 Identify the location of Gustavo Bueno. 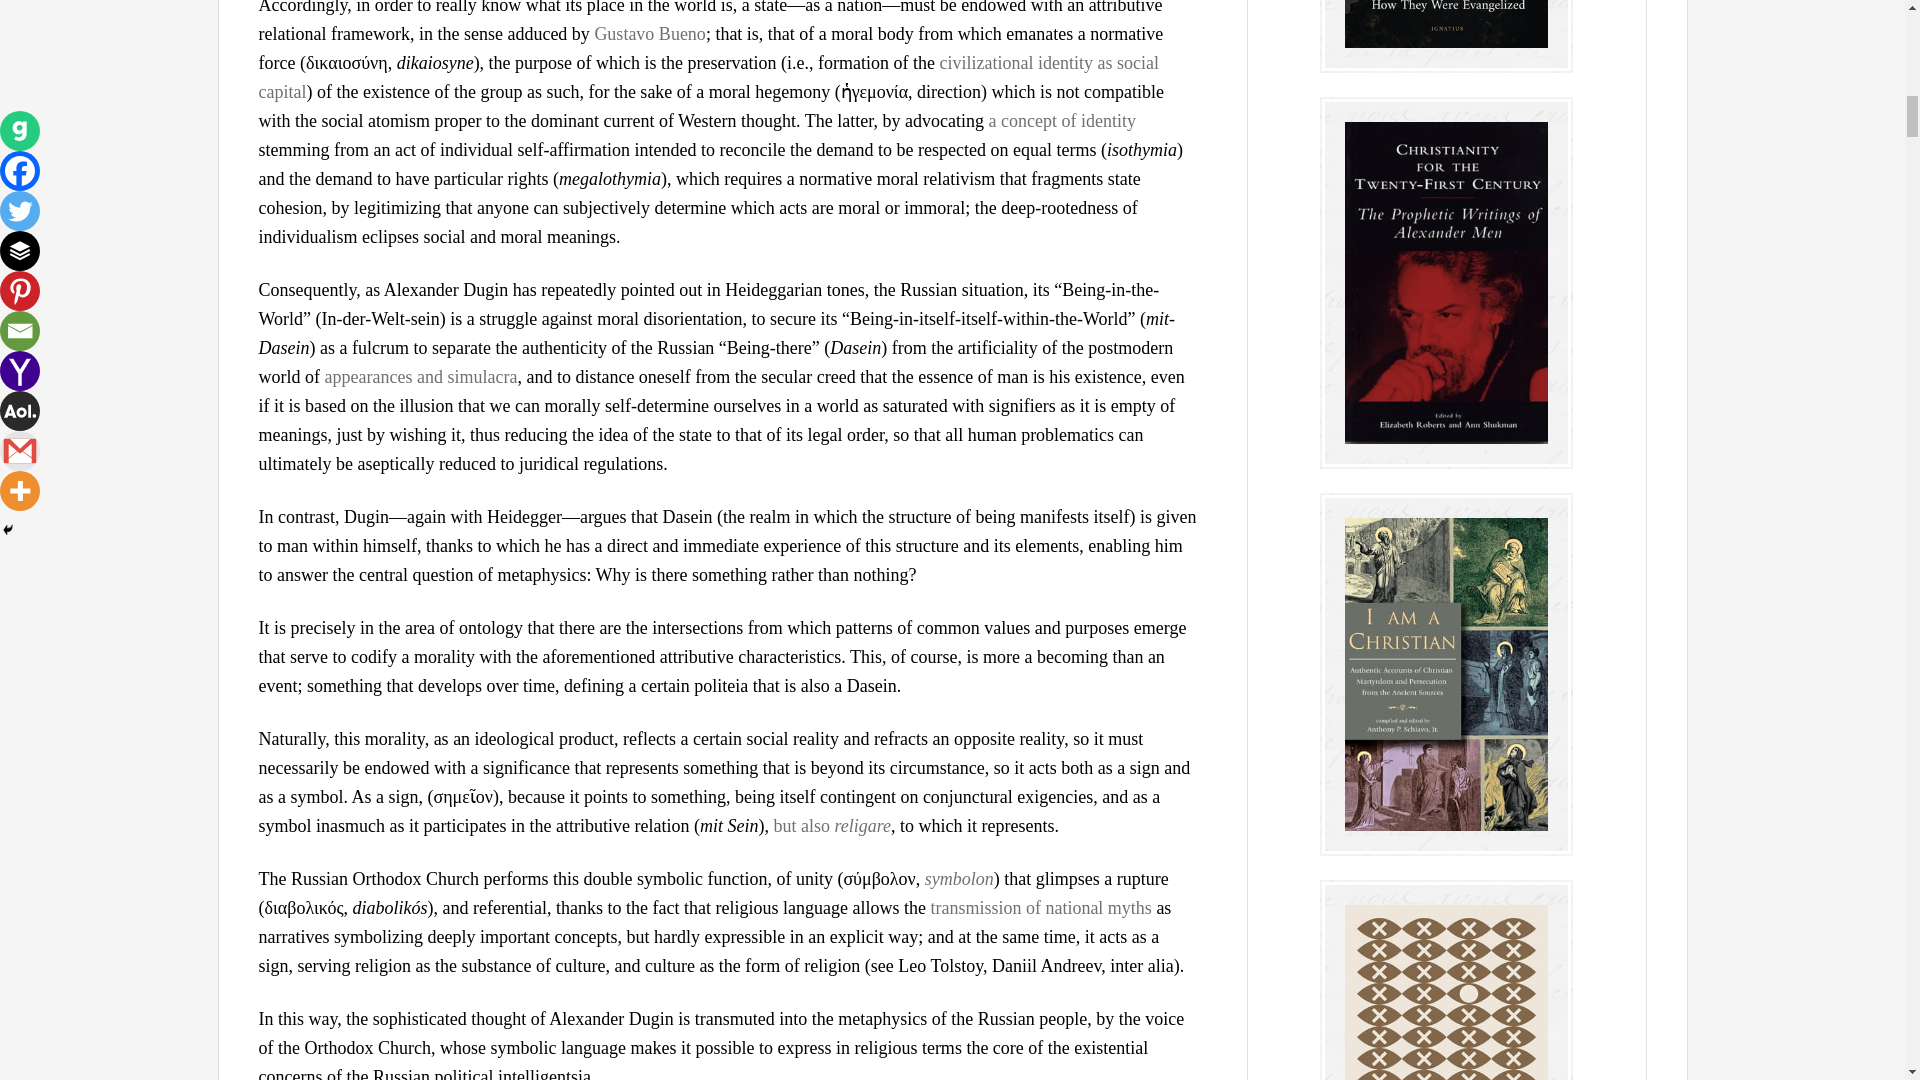
(650, 34).